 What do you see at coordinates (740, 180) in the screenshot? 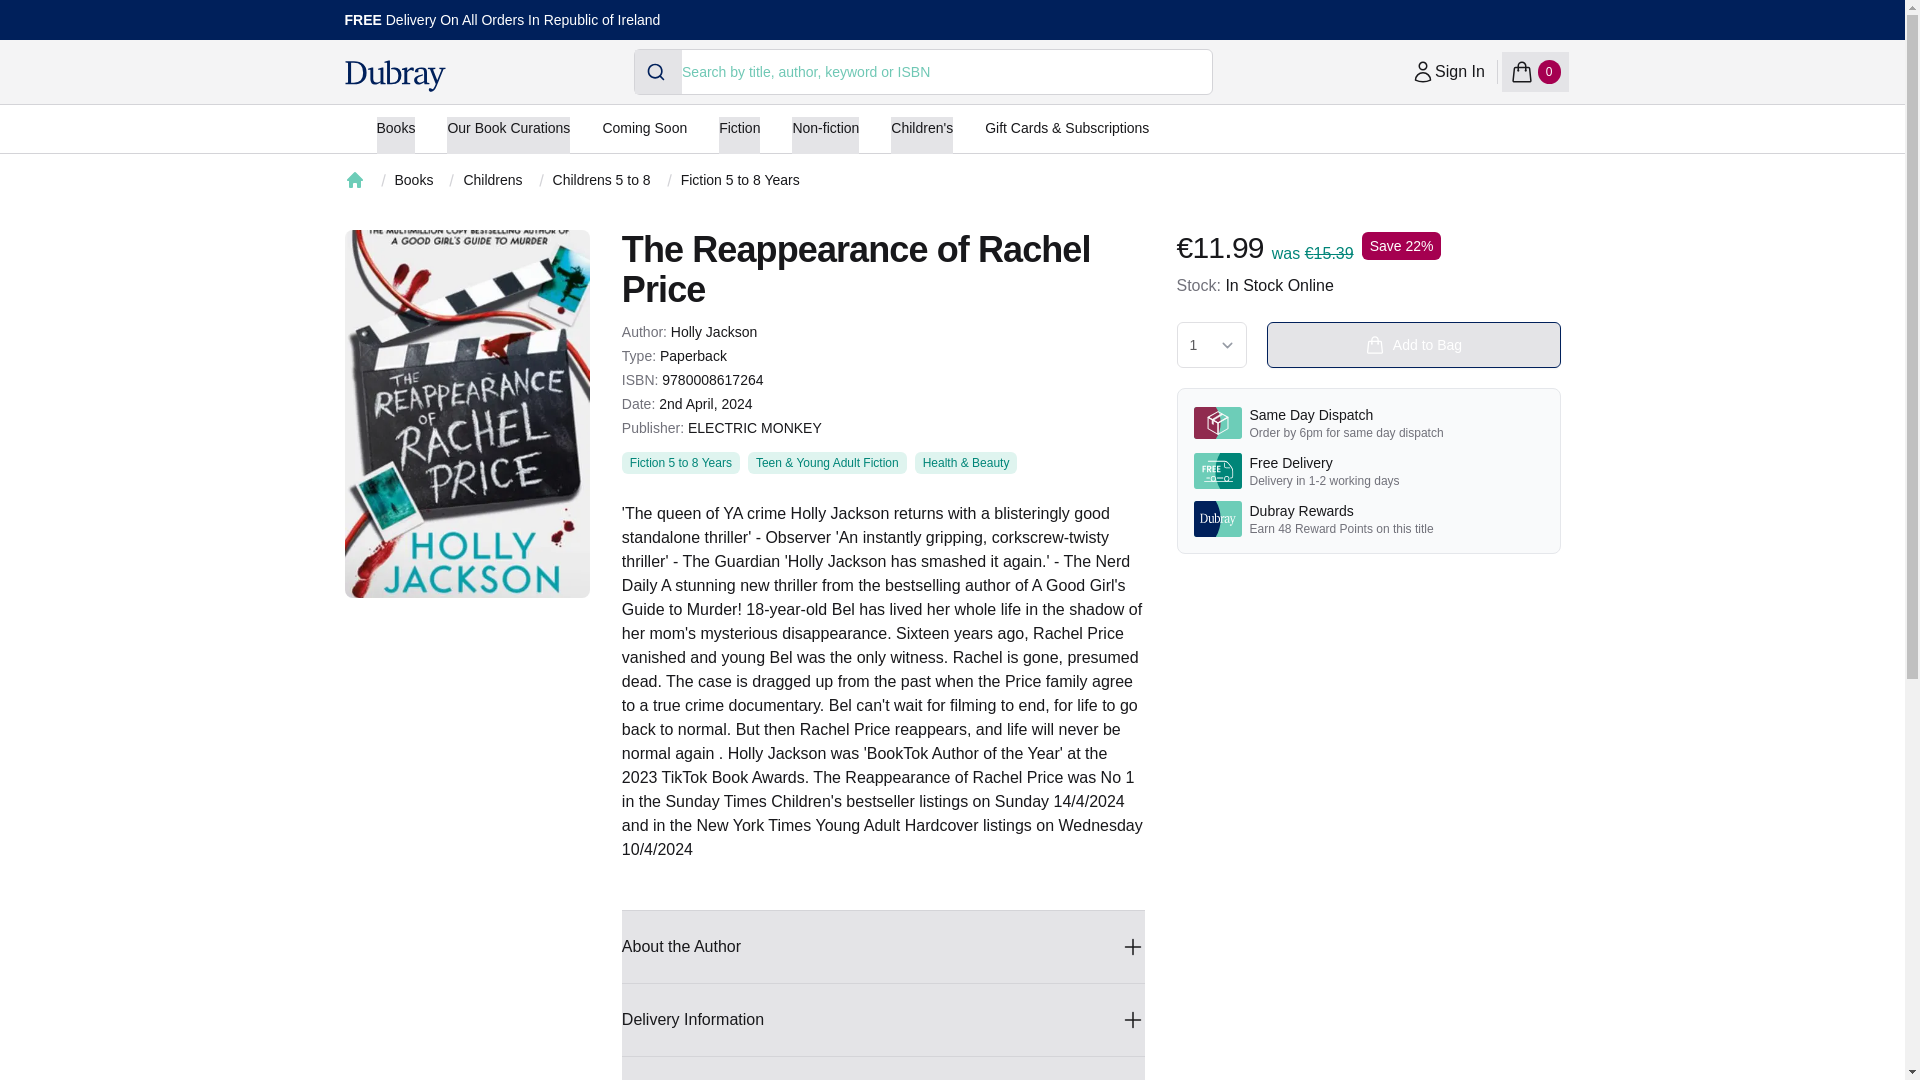
I see `Our Book Curations` at bounding box center [740, 180].